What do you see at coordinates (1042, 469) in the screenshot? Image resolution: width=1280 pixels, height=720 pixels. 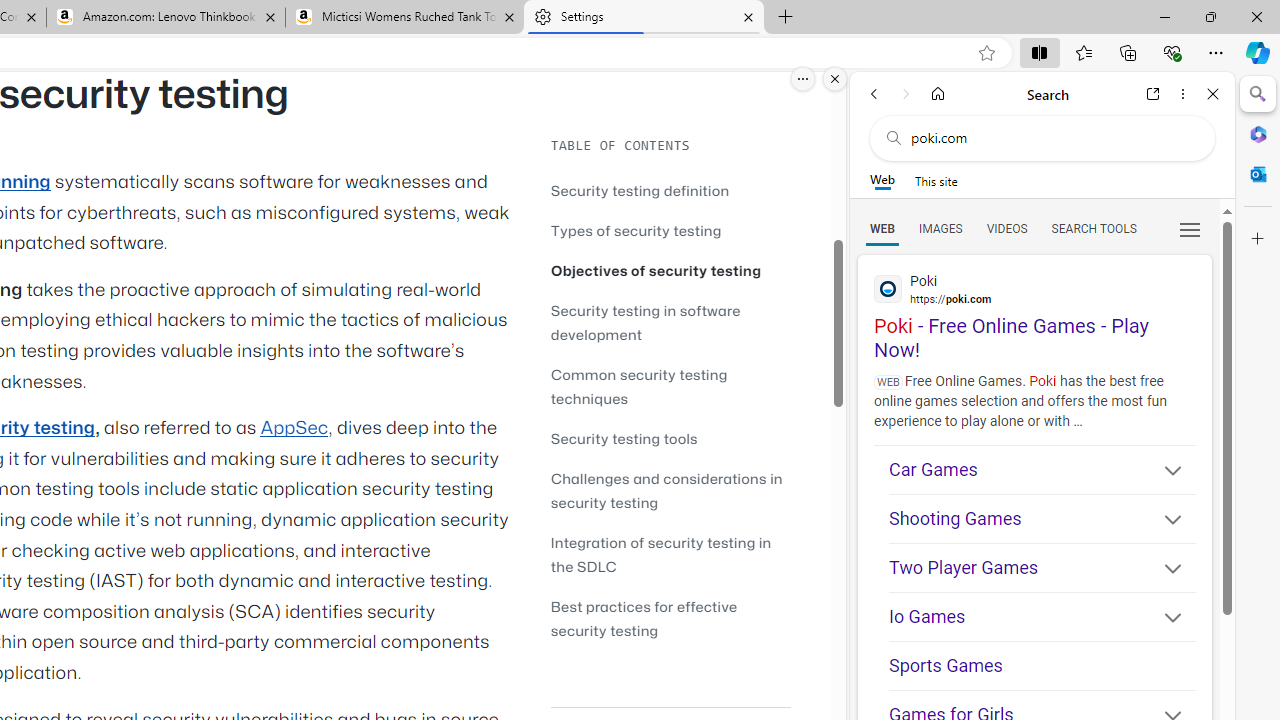 I see `Car Games` at bounding box center [1042, 469].